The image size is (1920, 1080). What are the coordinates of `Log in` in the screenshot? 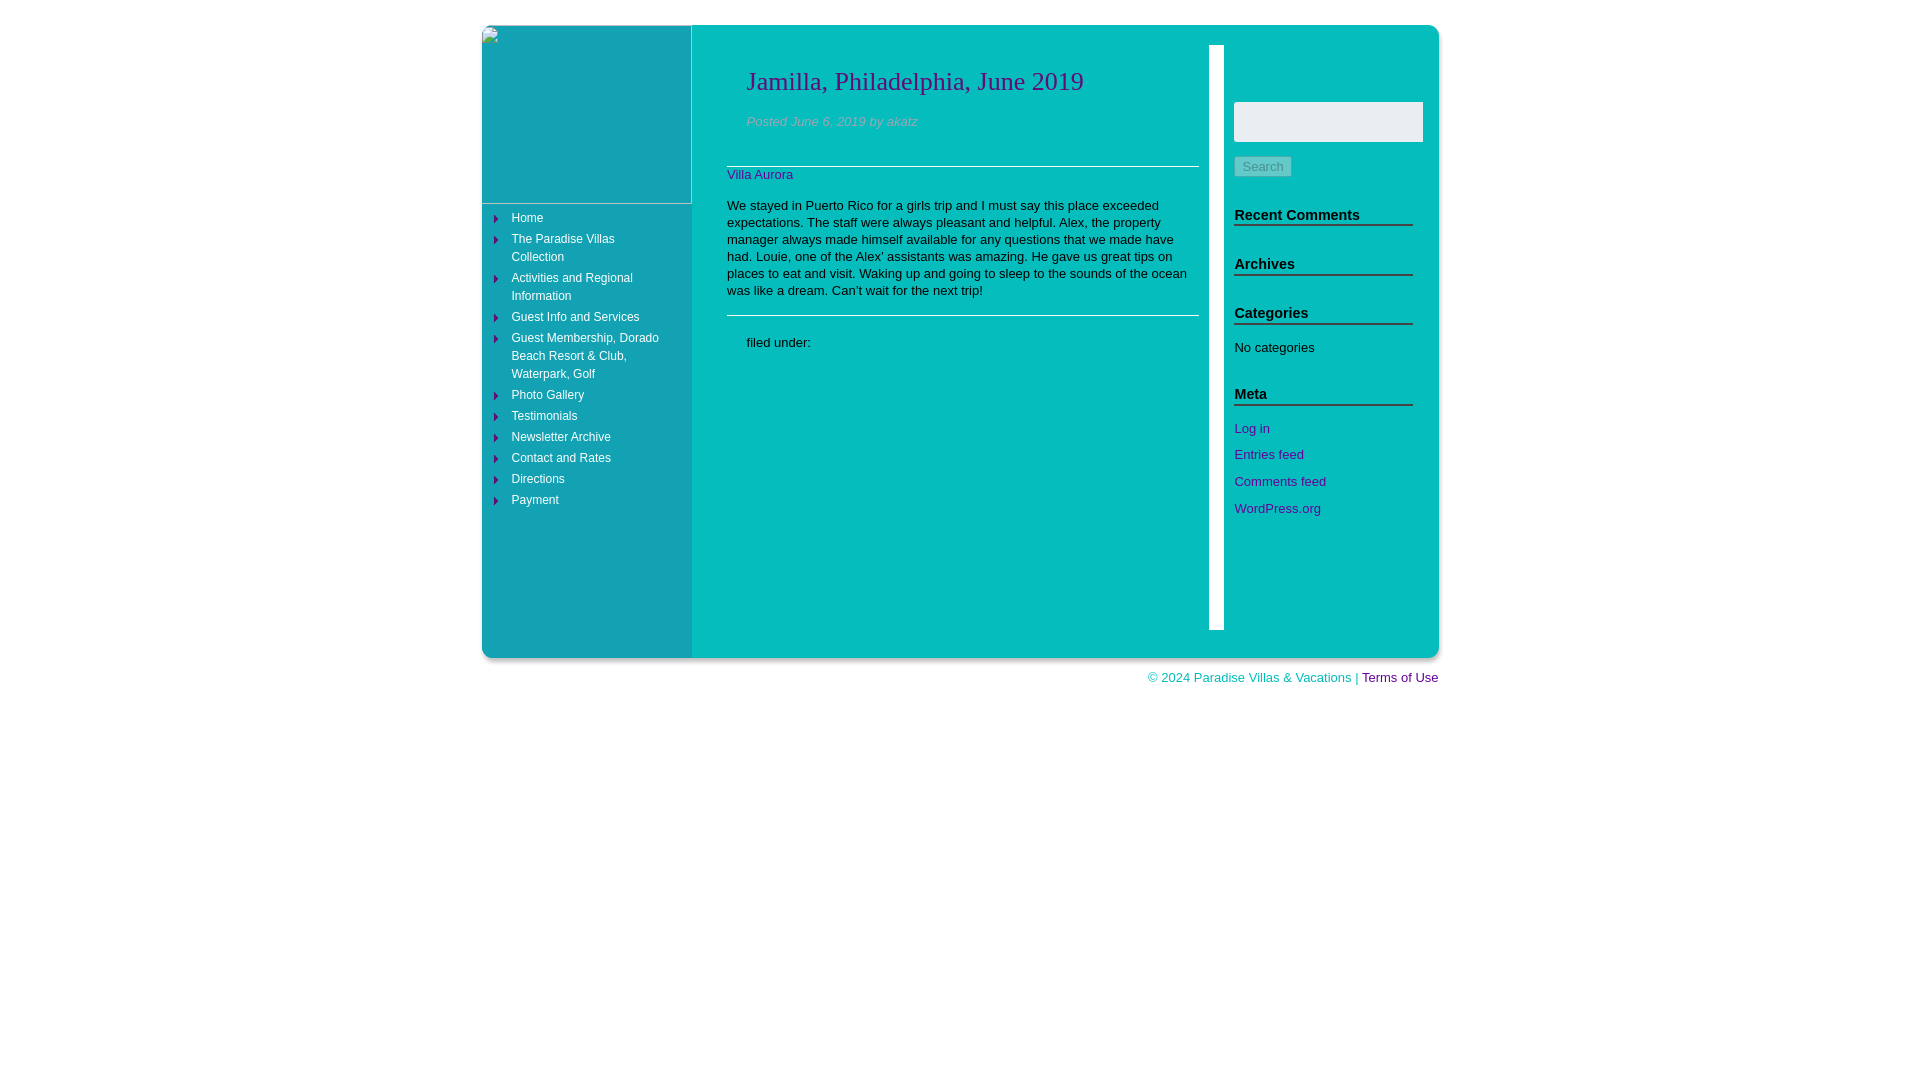 It's located at (1252, 428).